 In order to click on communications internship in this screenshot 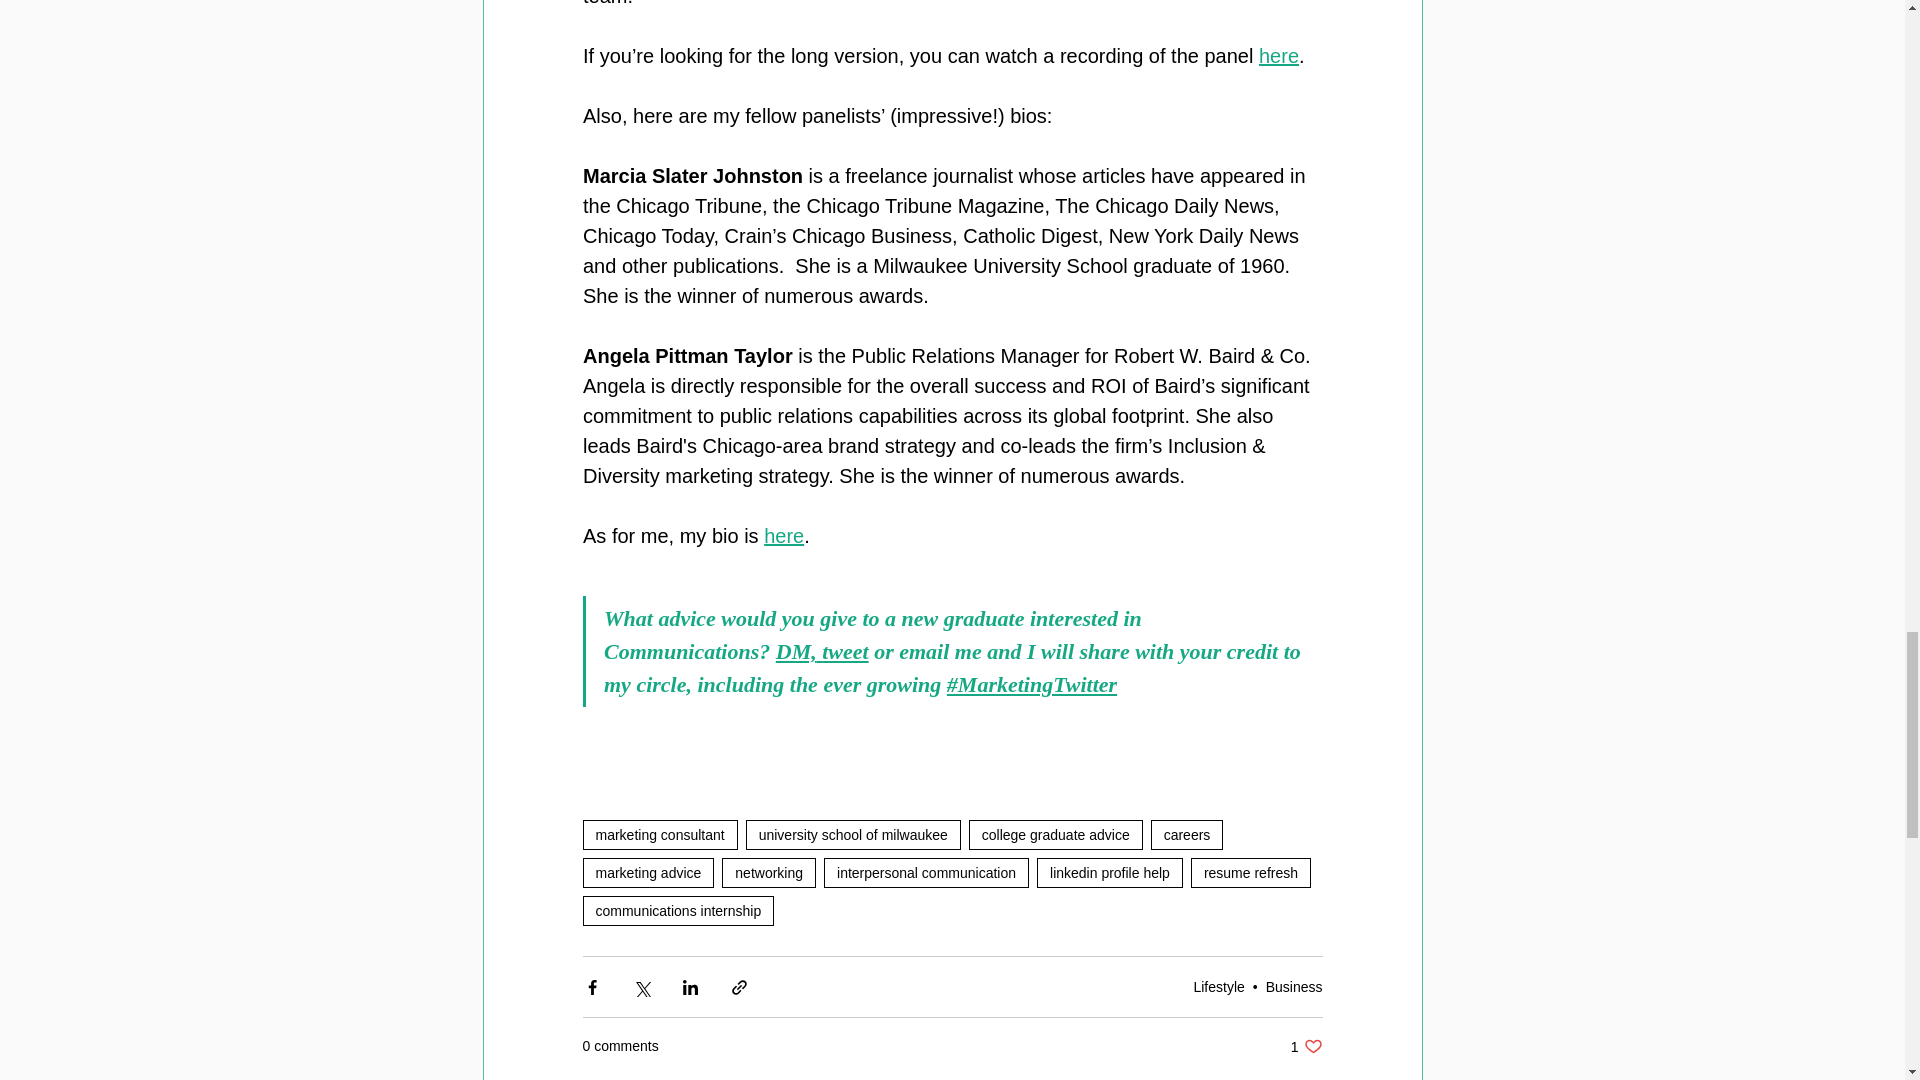, I will do `click(677, 910)`.